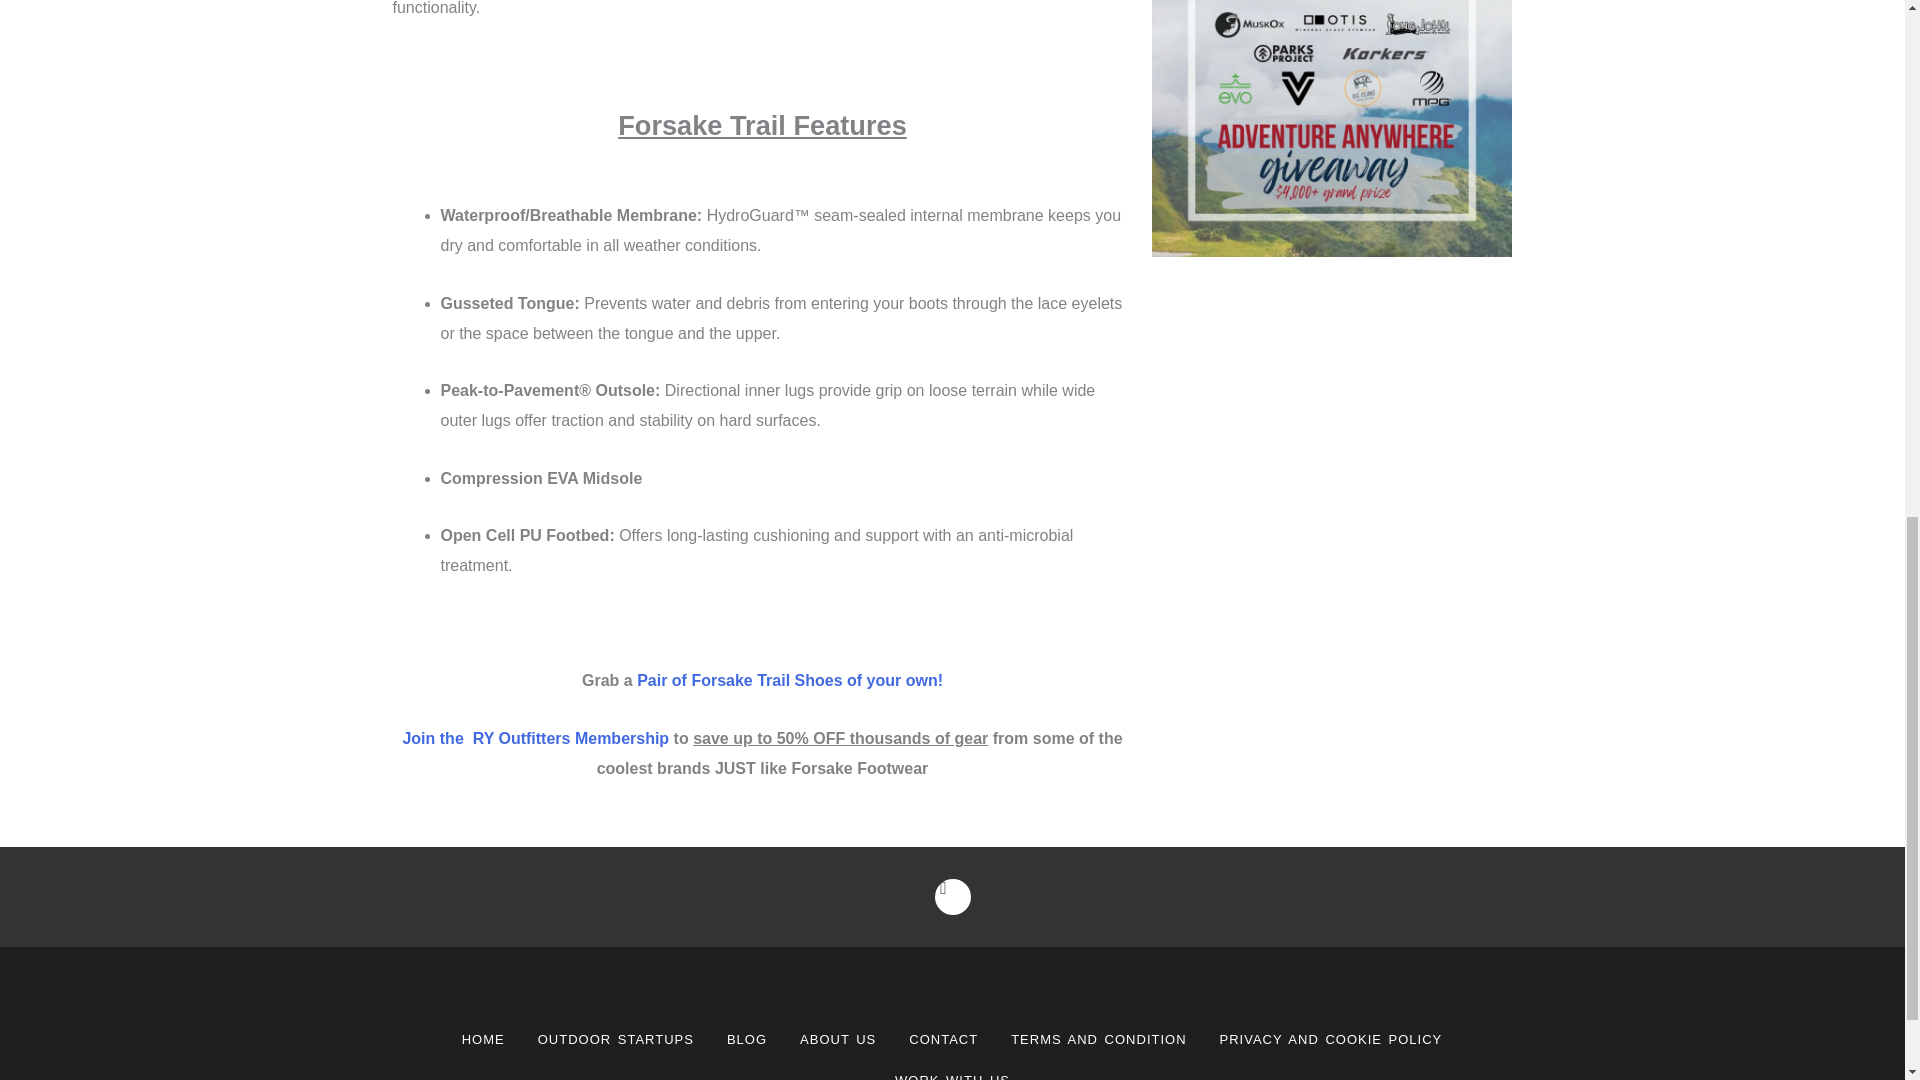  What do you see at coordinates (616, 1039) in the screenshot?
I see `OUTDOOR STARTUPS` at bounding box center [616, 1039].